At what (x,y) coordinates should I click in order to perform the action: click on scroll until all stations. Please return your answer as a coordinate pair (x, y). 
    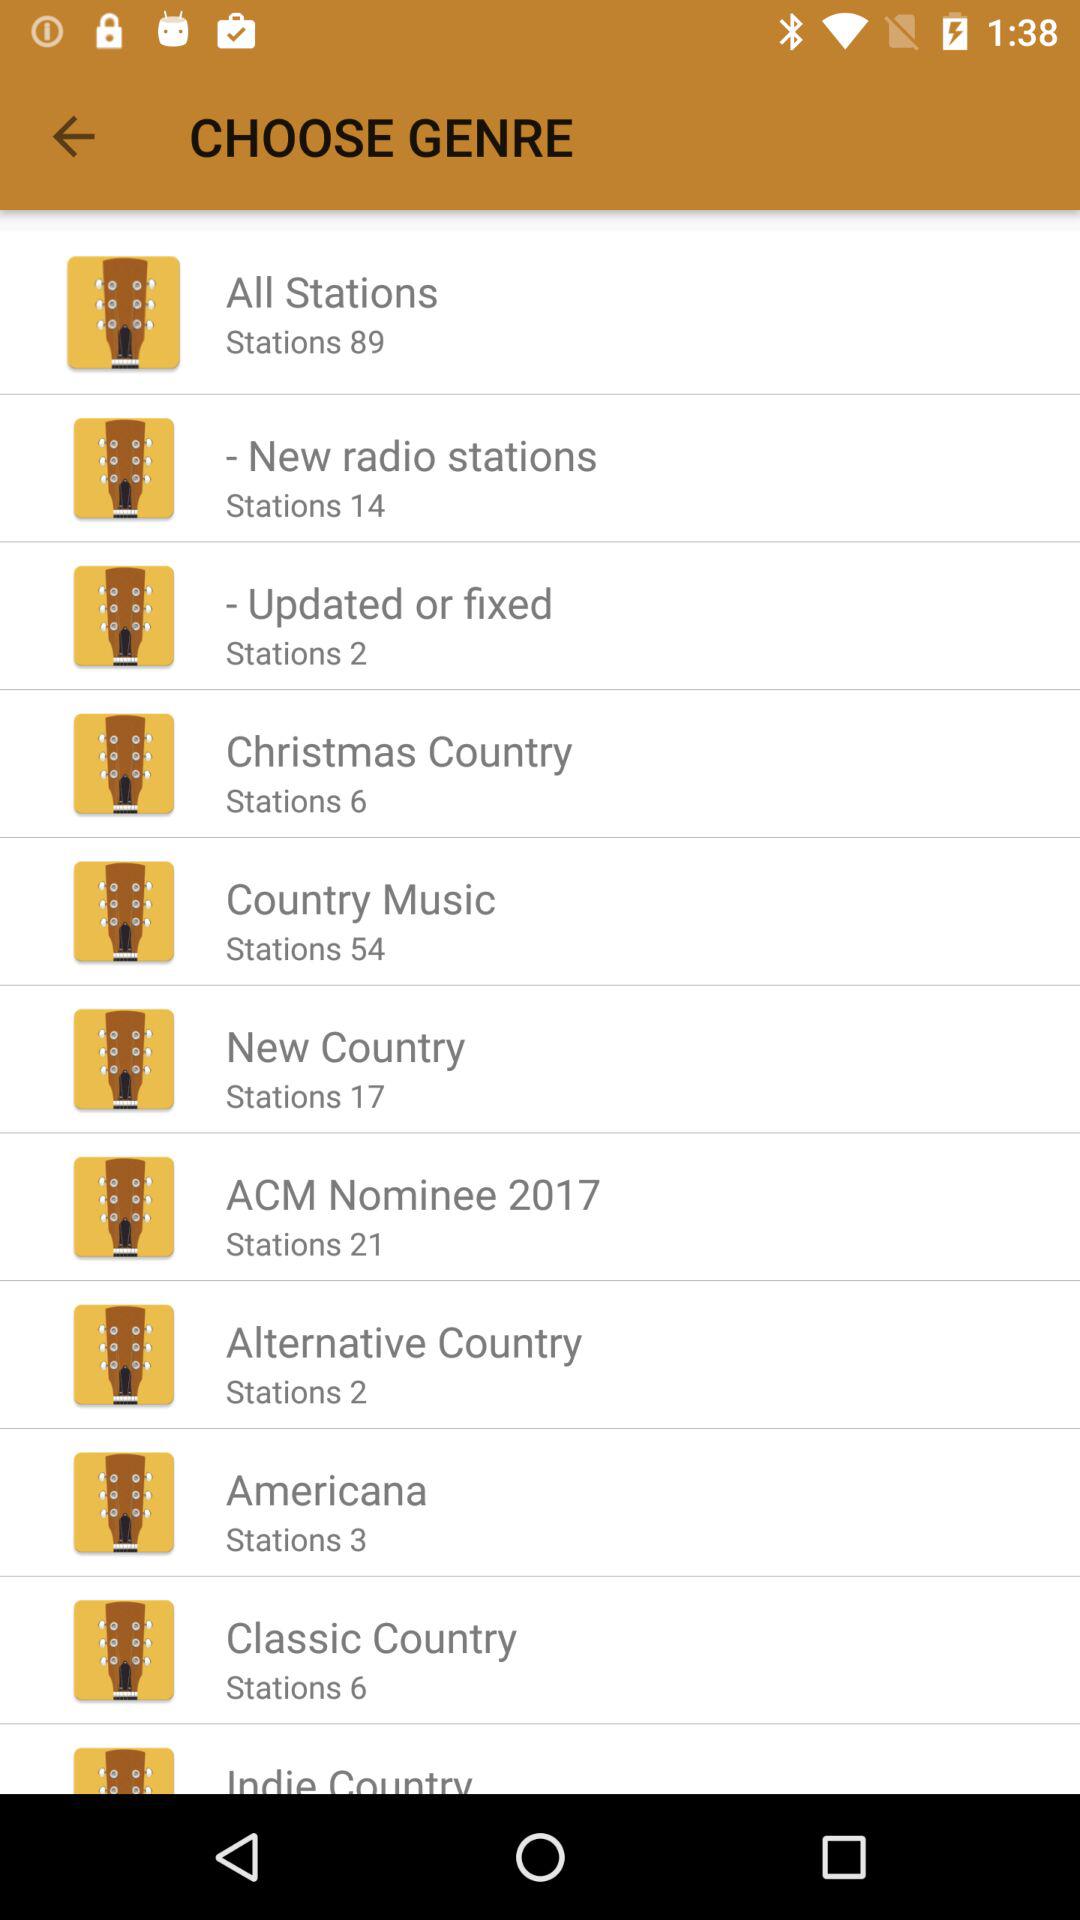
    Looking at the image, I should click on (332, 290).